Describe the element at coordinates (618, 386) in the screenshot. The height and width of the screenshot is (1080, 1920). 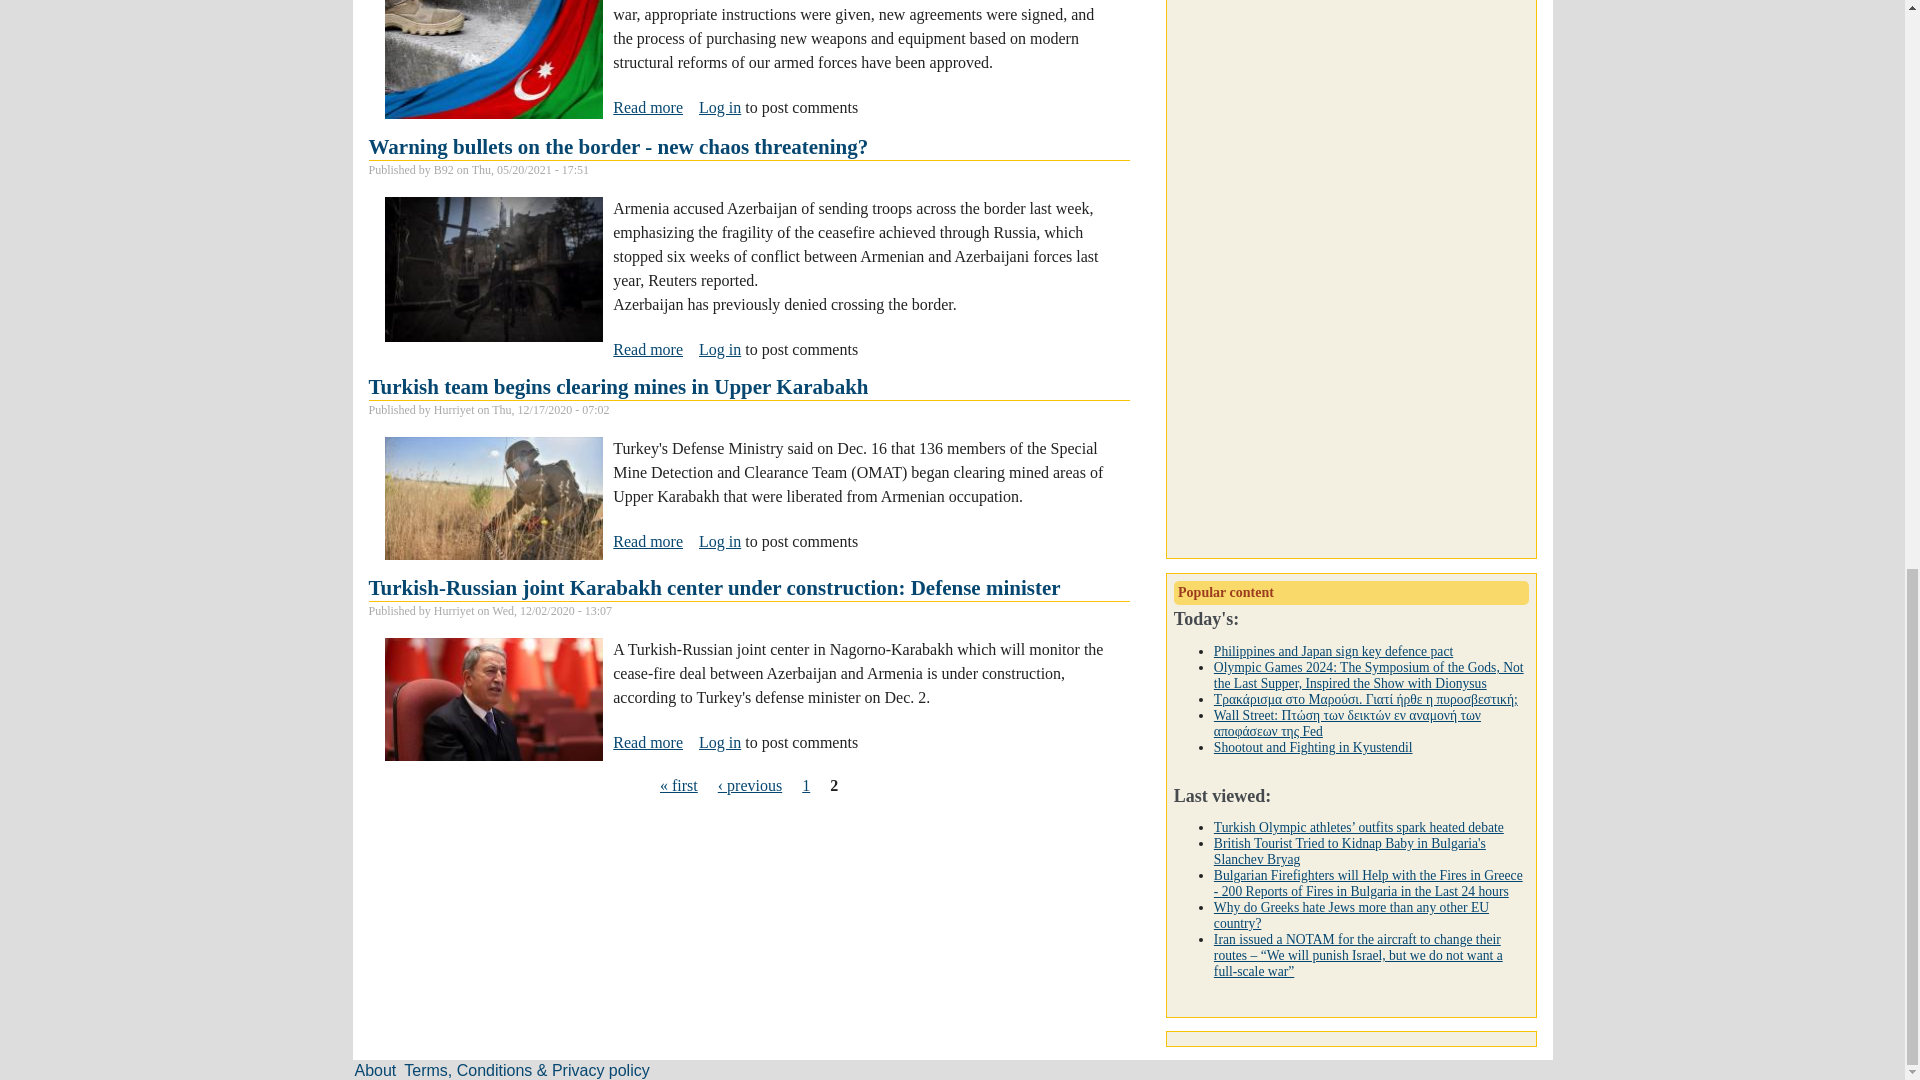
I see `Log in` at that location.